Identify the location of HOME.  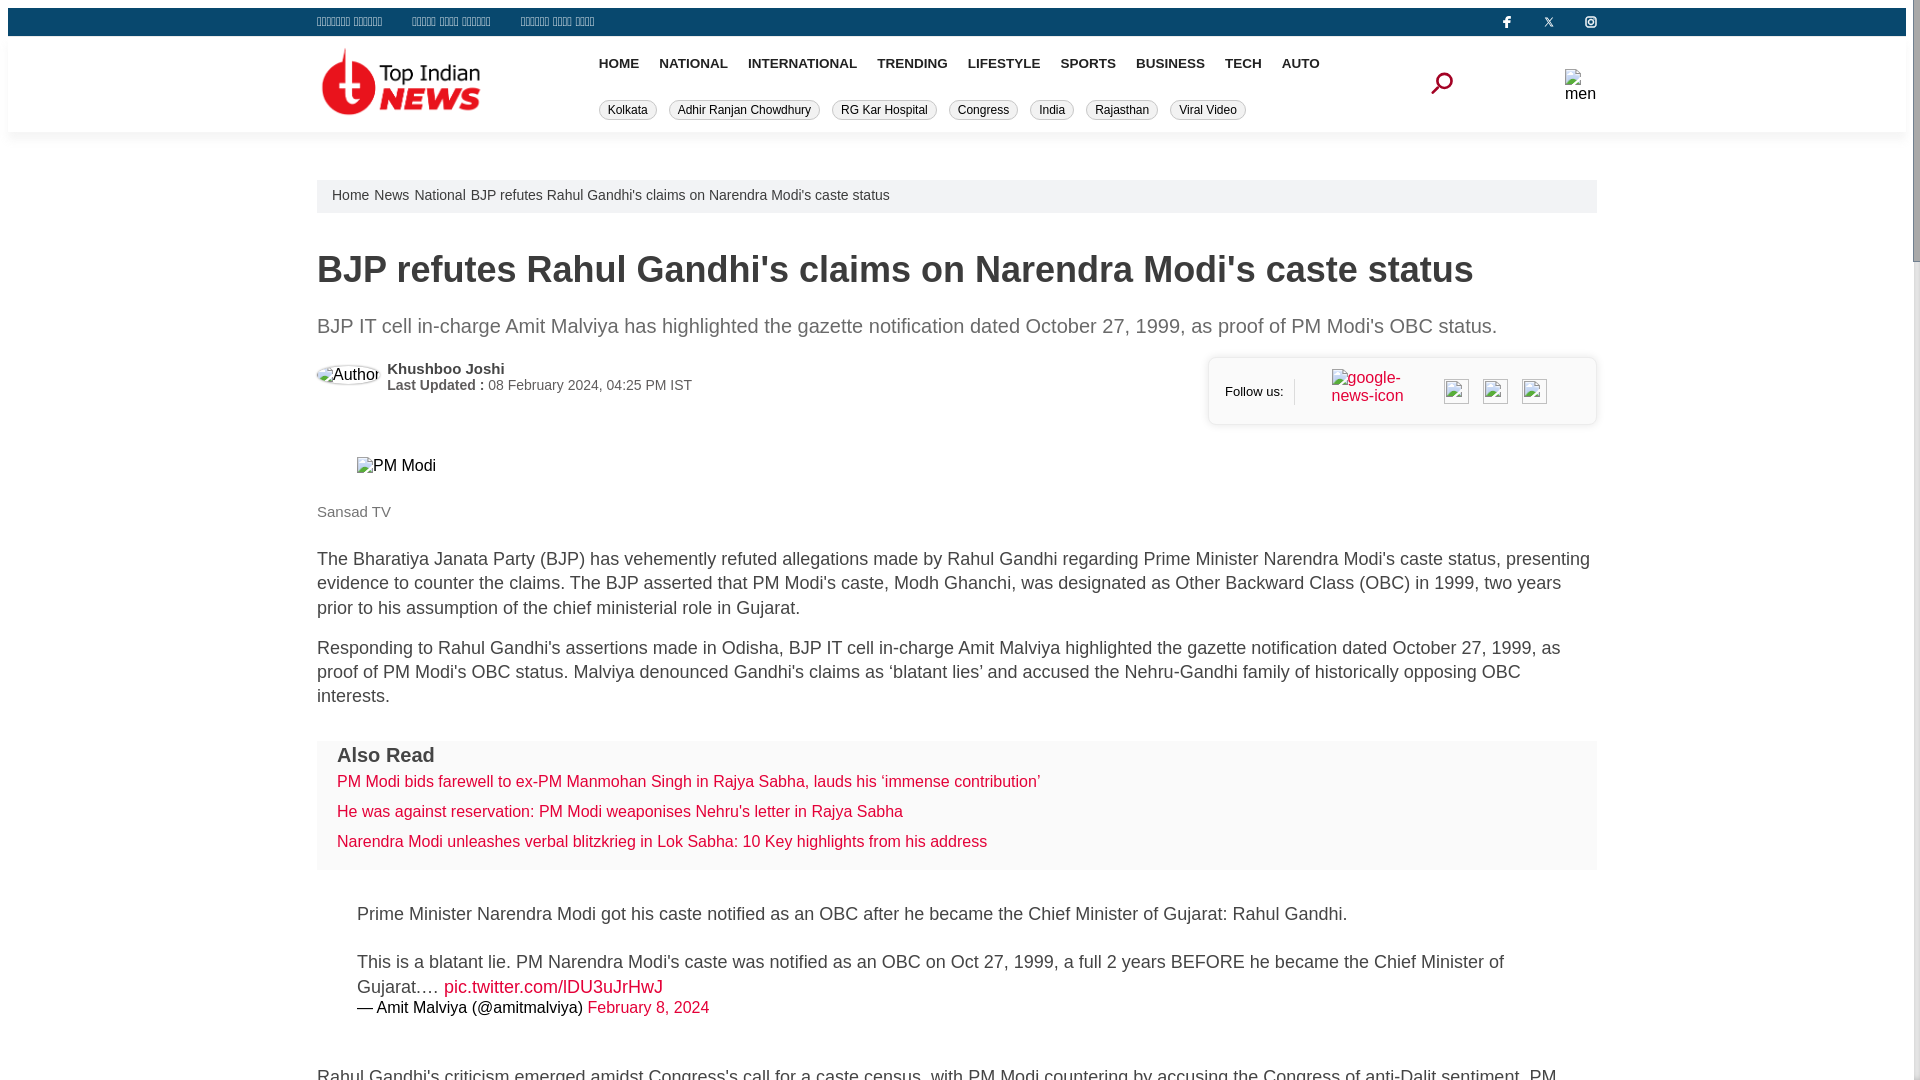
(619, 64).